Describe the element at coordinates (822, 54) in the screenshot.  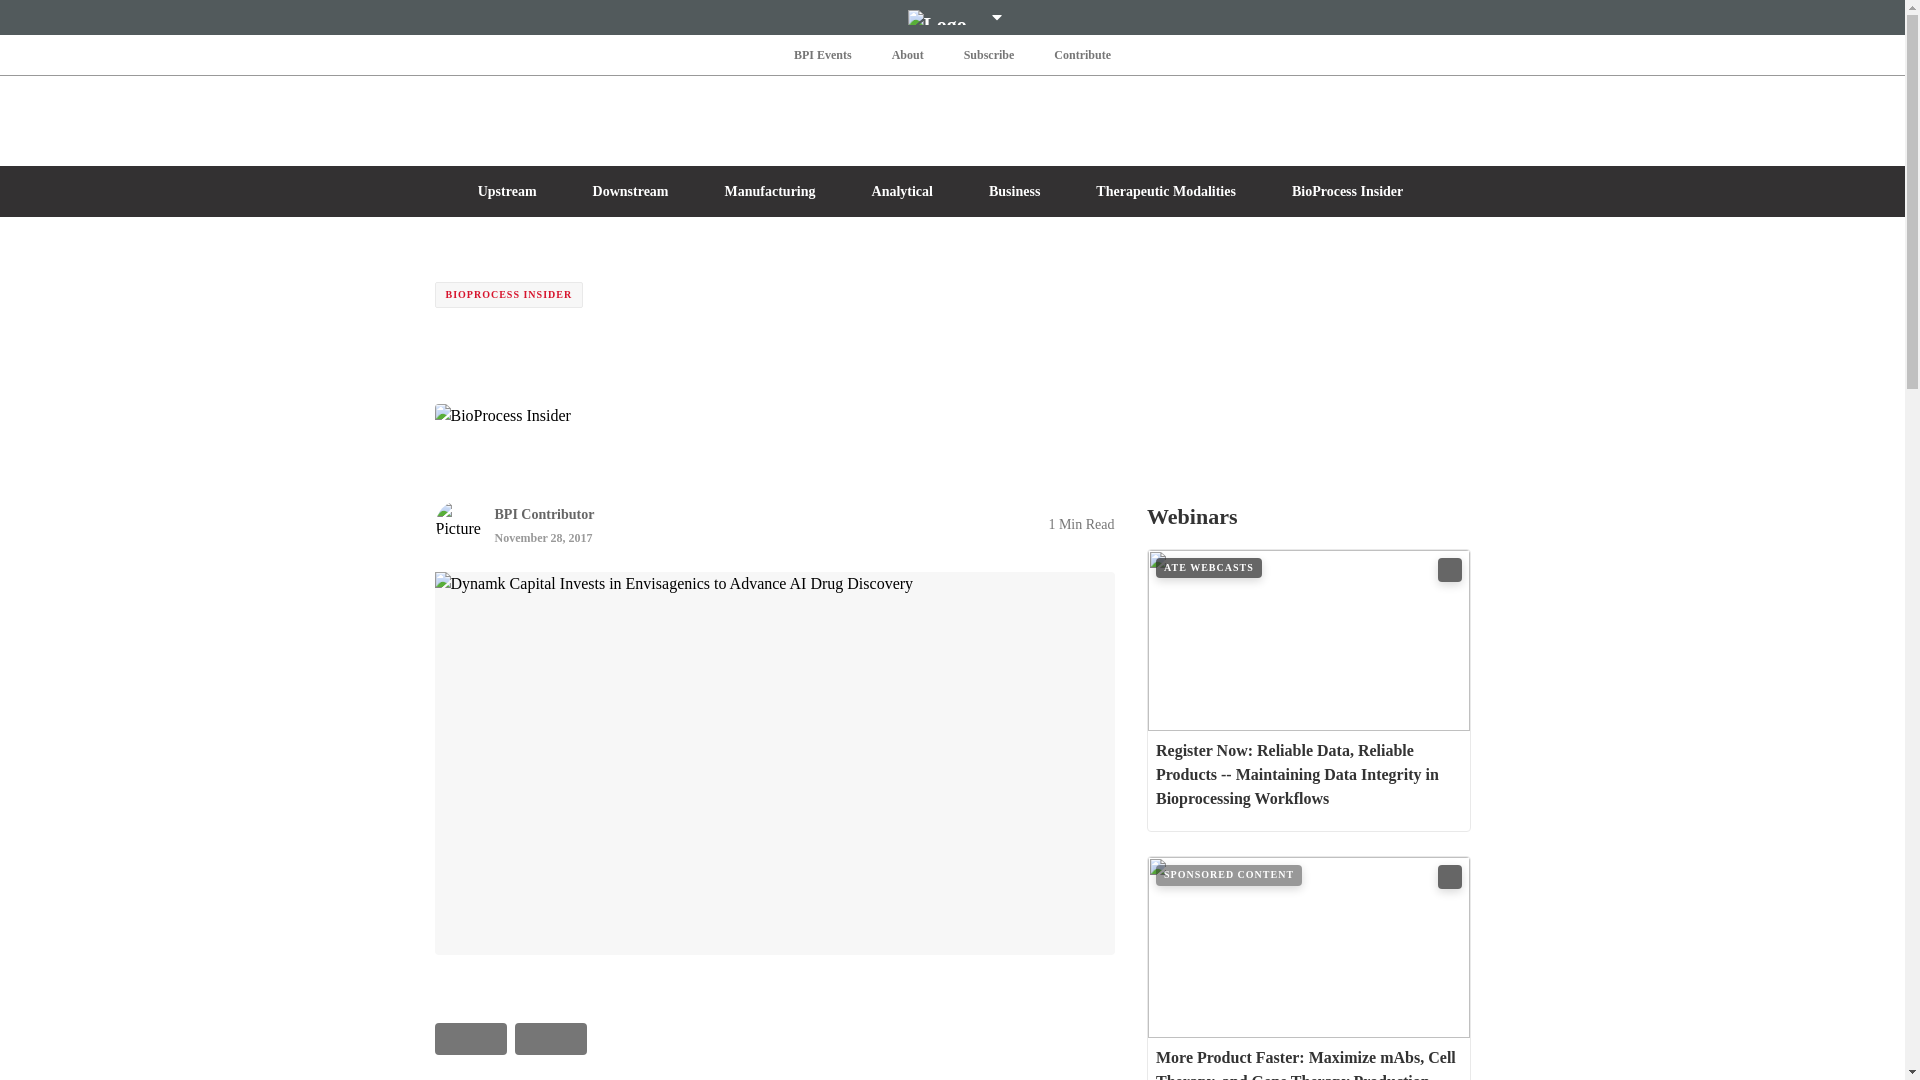
I see `BPI Events` at that location.